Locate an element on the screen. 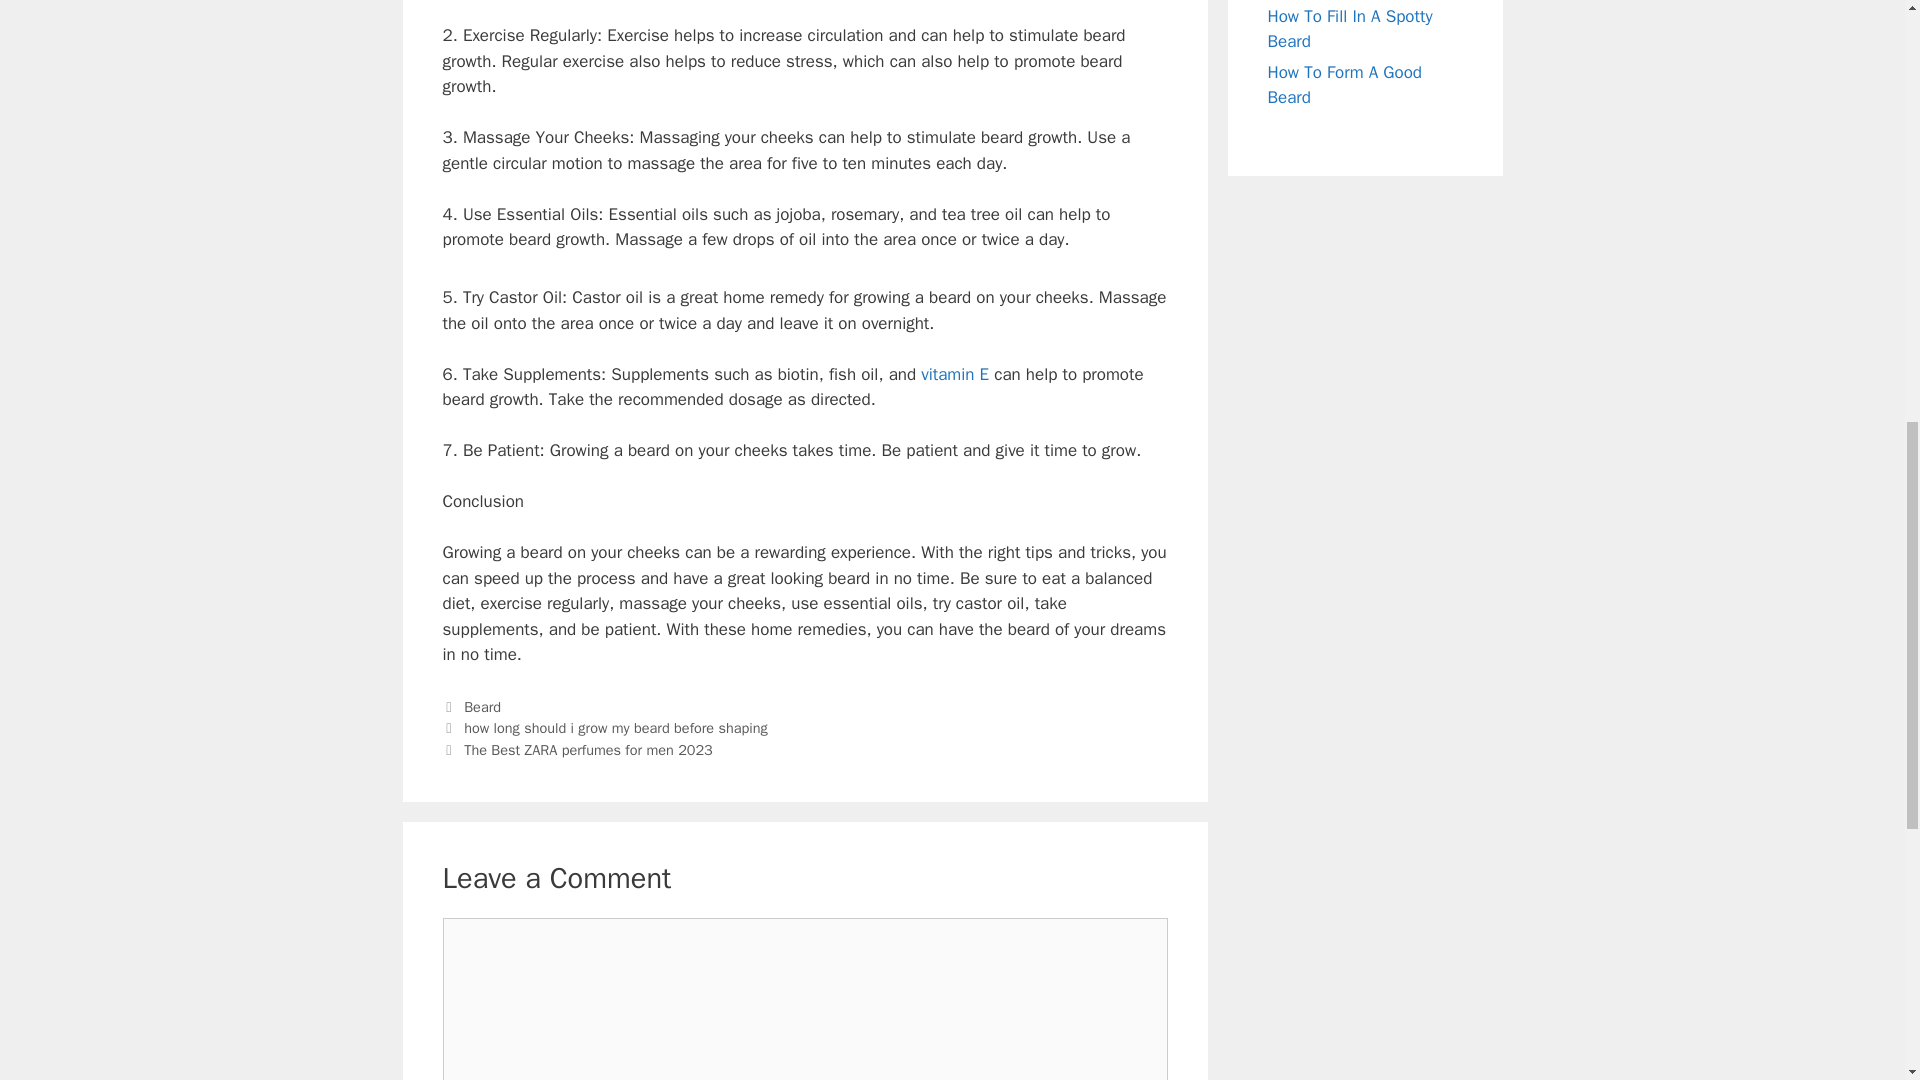  how long should i grow my beard before shaping is located at coordinates (616, 728).